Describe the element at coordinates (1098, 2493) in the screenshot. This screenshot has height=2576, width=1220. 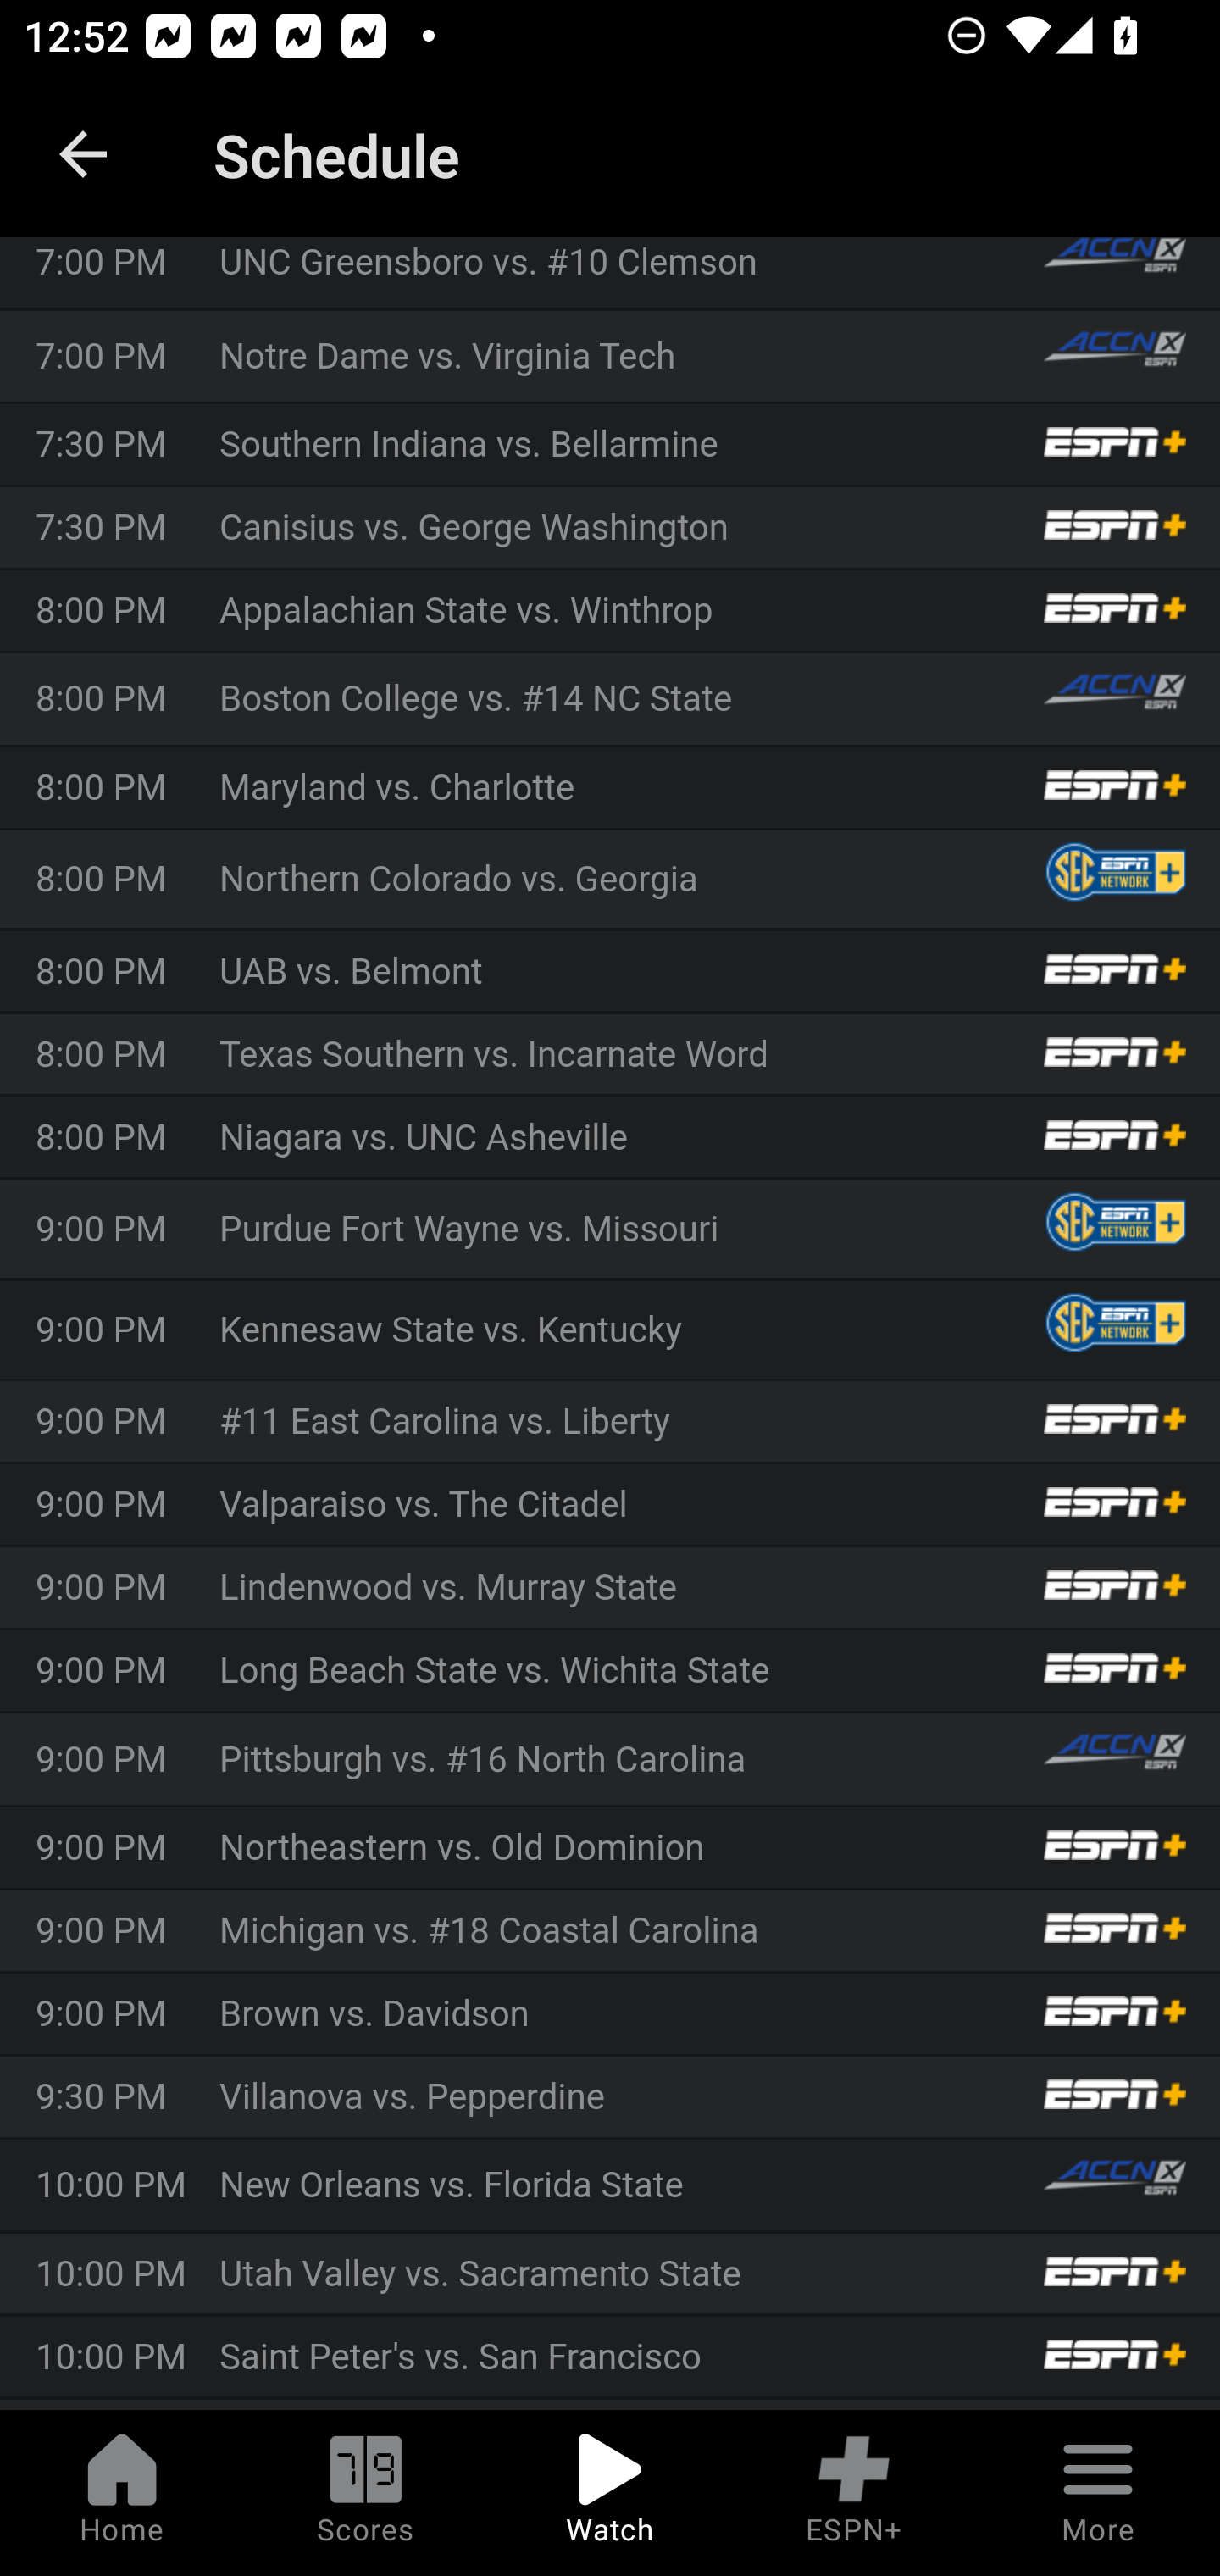
I see `More` at that location.